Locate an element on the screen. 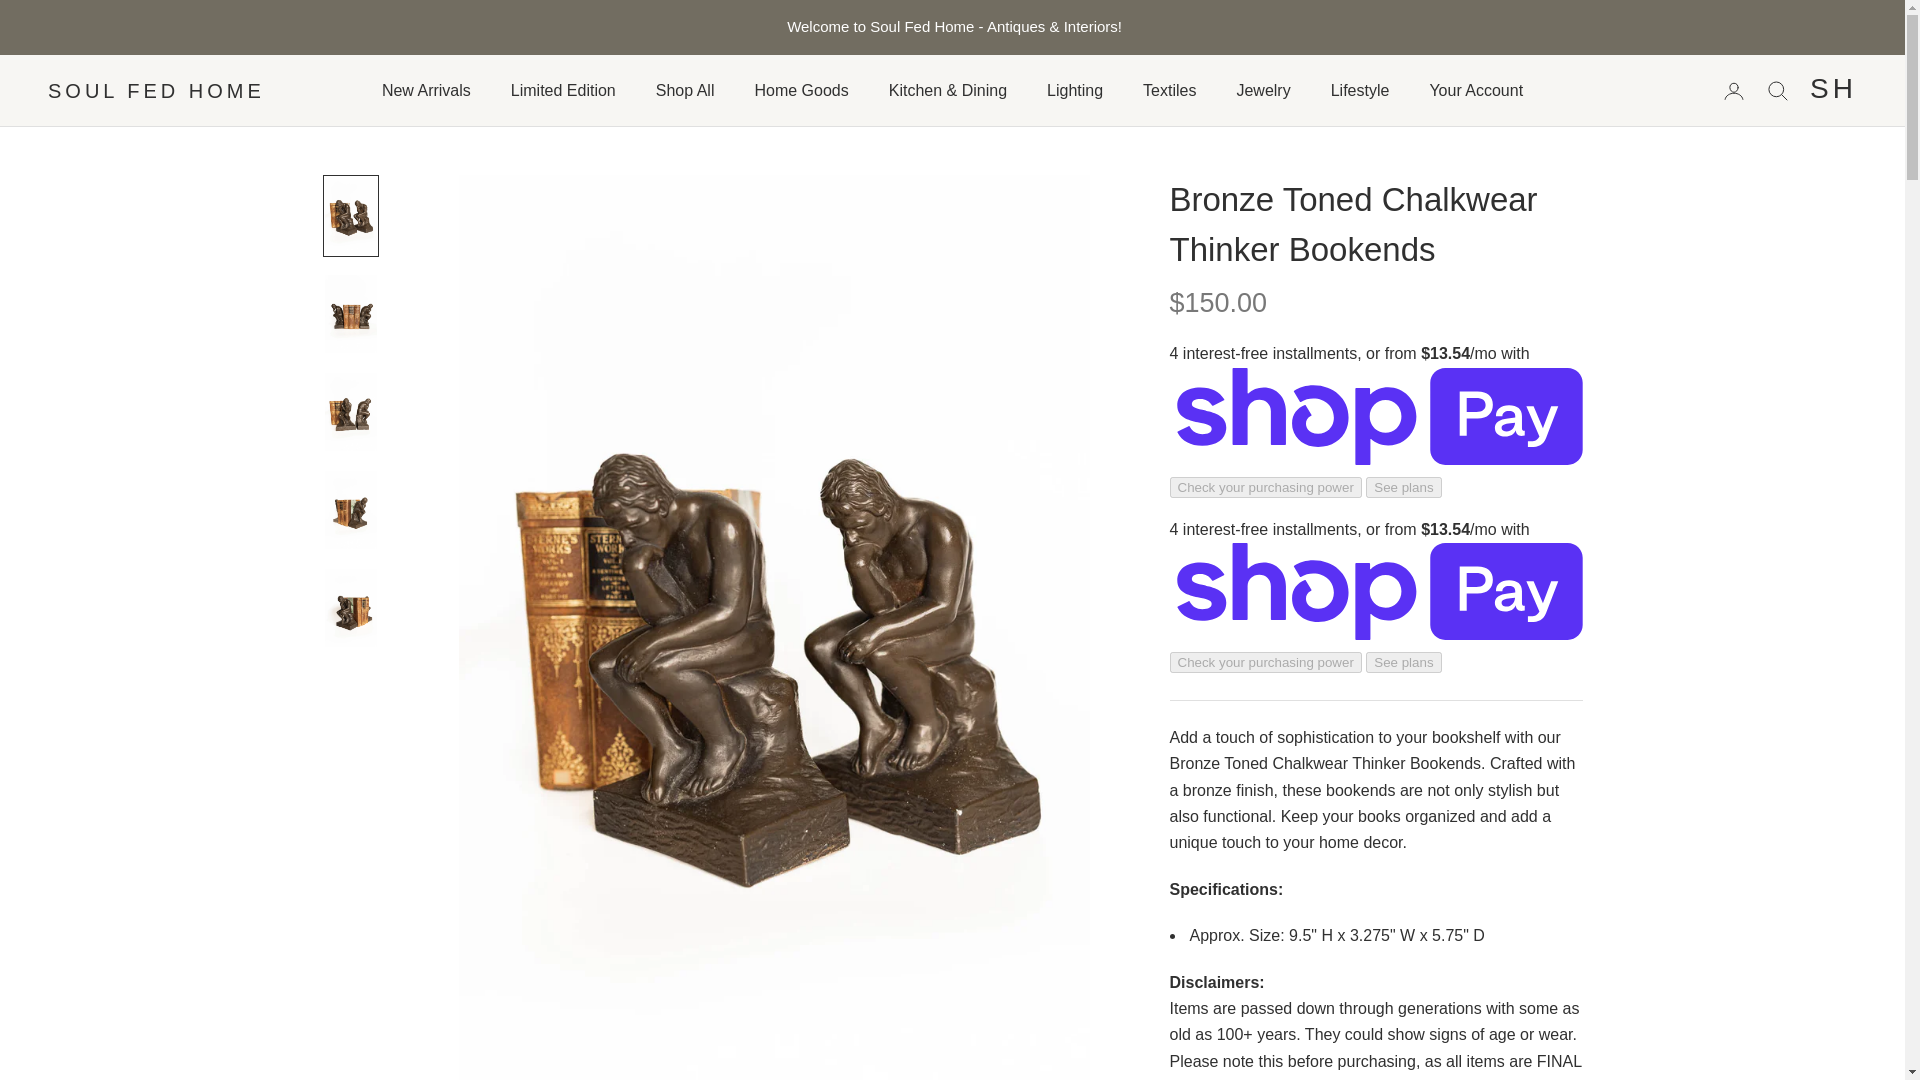 Image resolution: width=1920 pixels, height=1080 pixels. Limited Edition is located at coordinates (563, 90).